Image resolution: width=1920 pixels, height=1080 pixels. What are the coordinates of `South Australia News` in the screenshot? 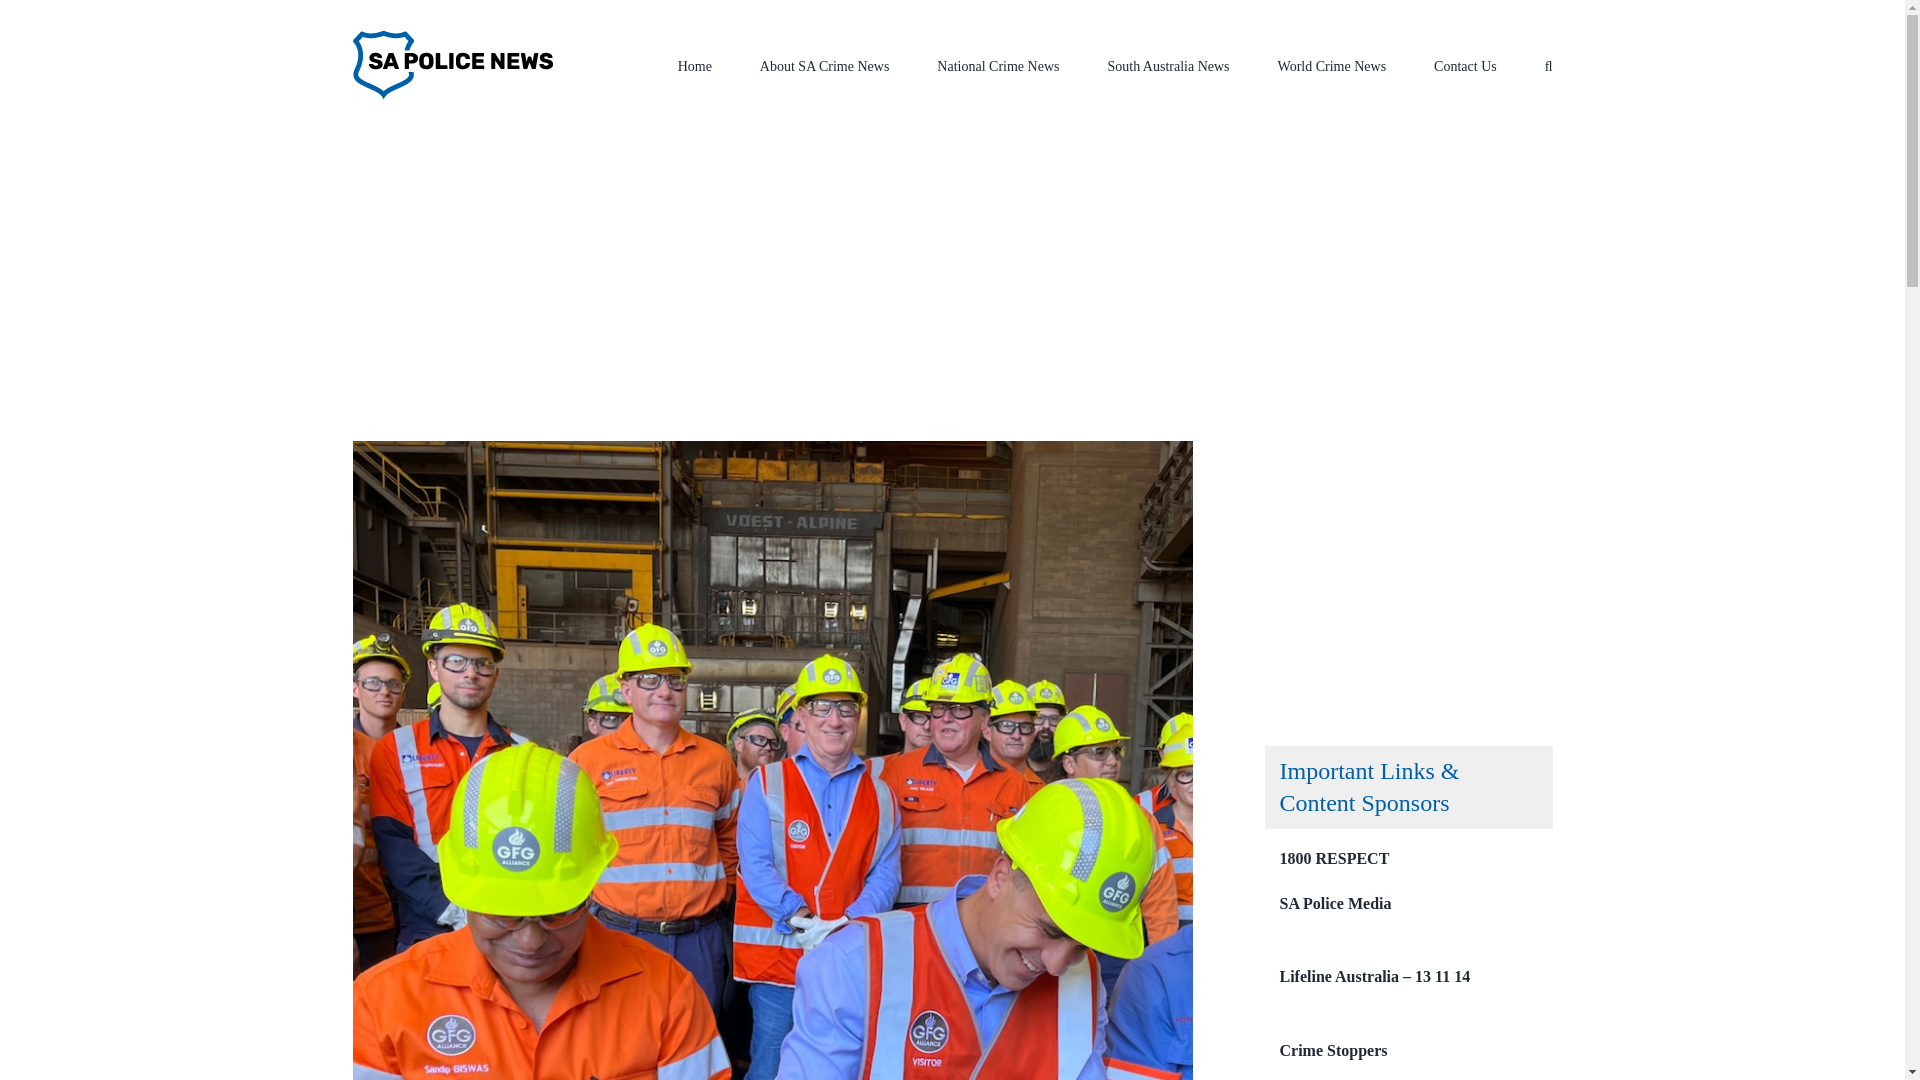 It's located at (1168, 65).